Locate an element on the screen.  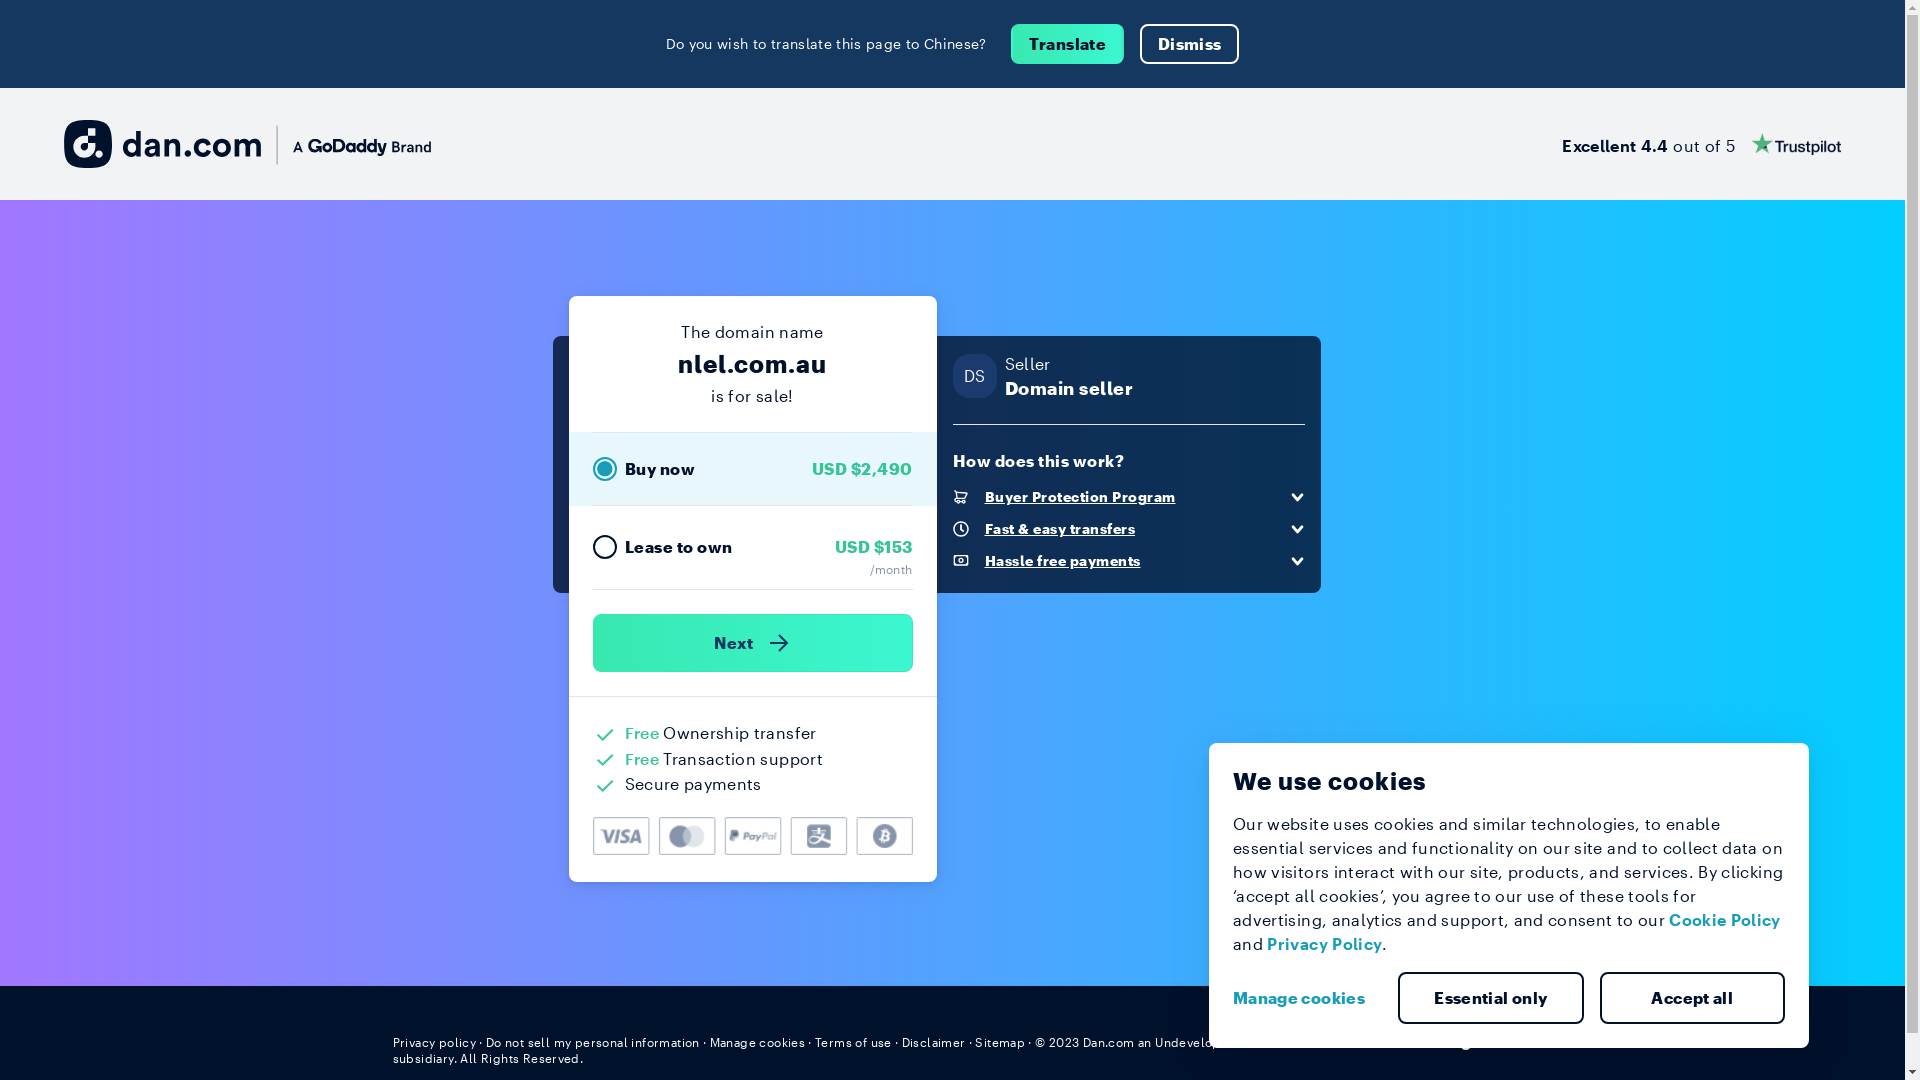
Privacy policy is located at coordinates (434, 1042).